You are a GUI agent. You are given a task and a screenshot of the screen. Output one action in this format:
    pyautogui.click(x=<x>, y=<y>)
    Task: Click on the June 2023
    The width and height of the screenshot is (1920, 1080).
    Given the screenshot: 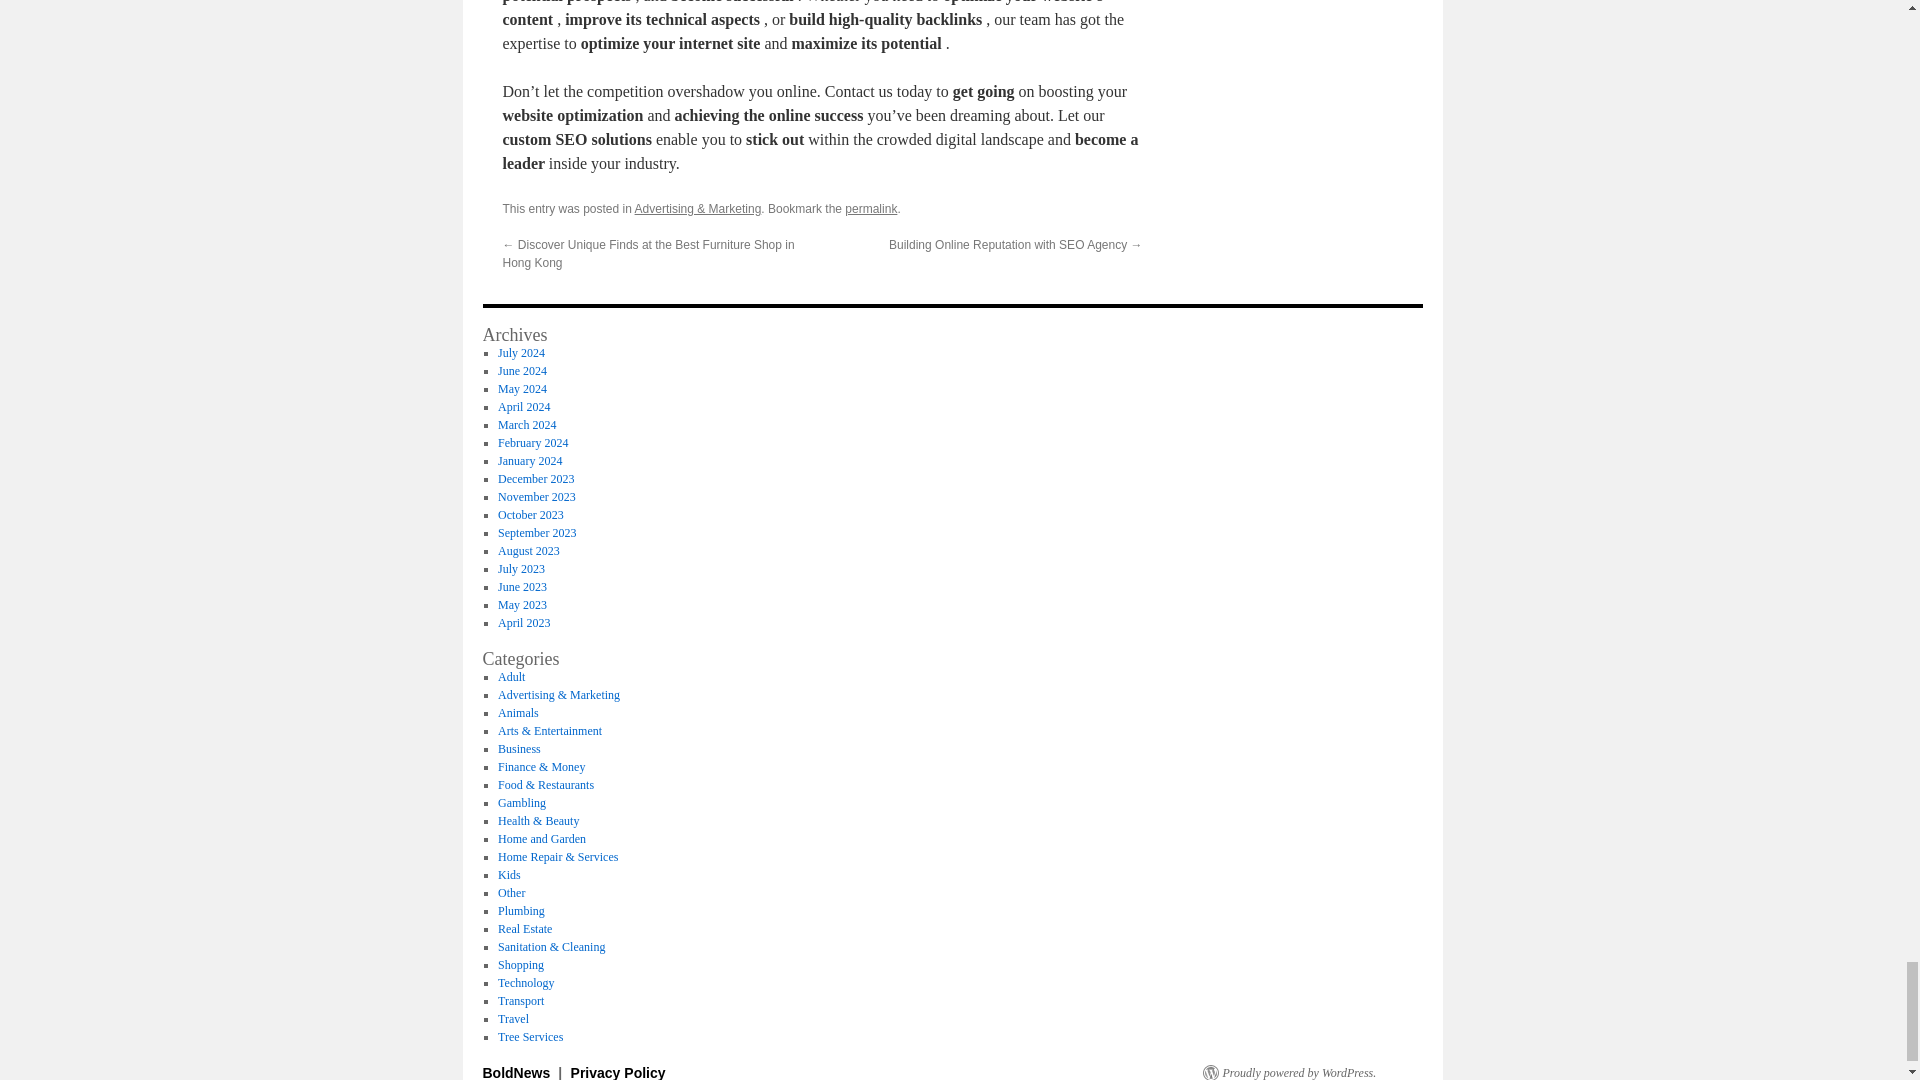 What is the action you would take?
    pyautogui.click(x=522, y=586)
    